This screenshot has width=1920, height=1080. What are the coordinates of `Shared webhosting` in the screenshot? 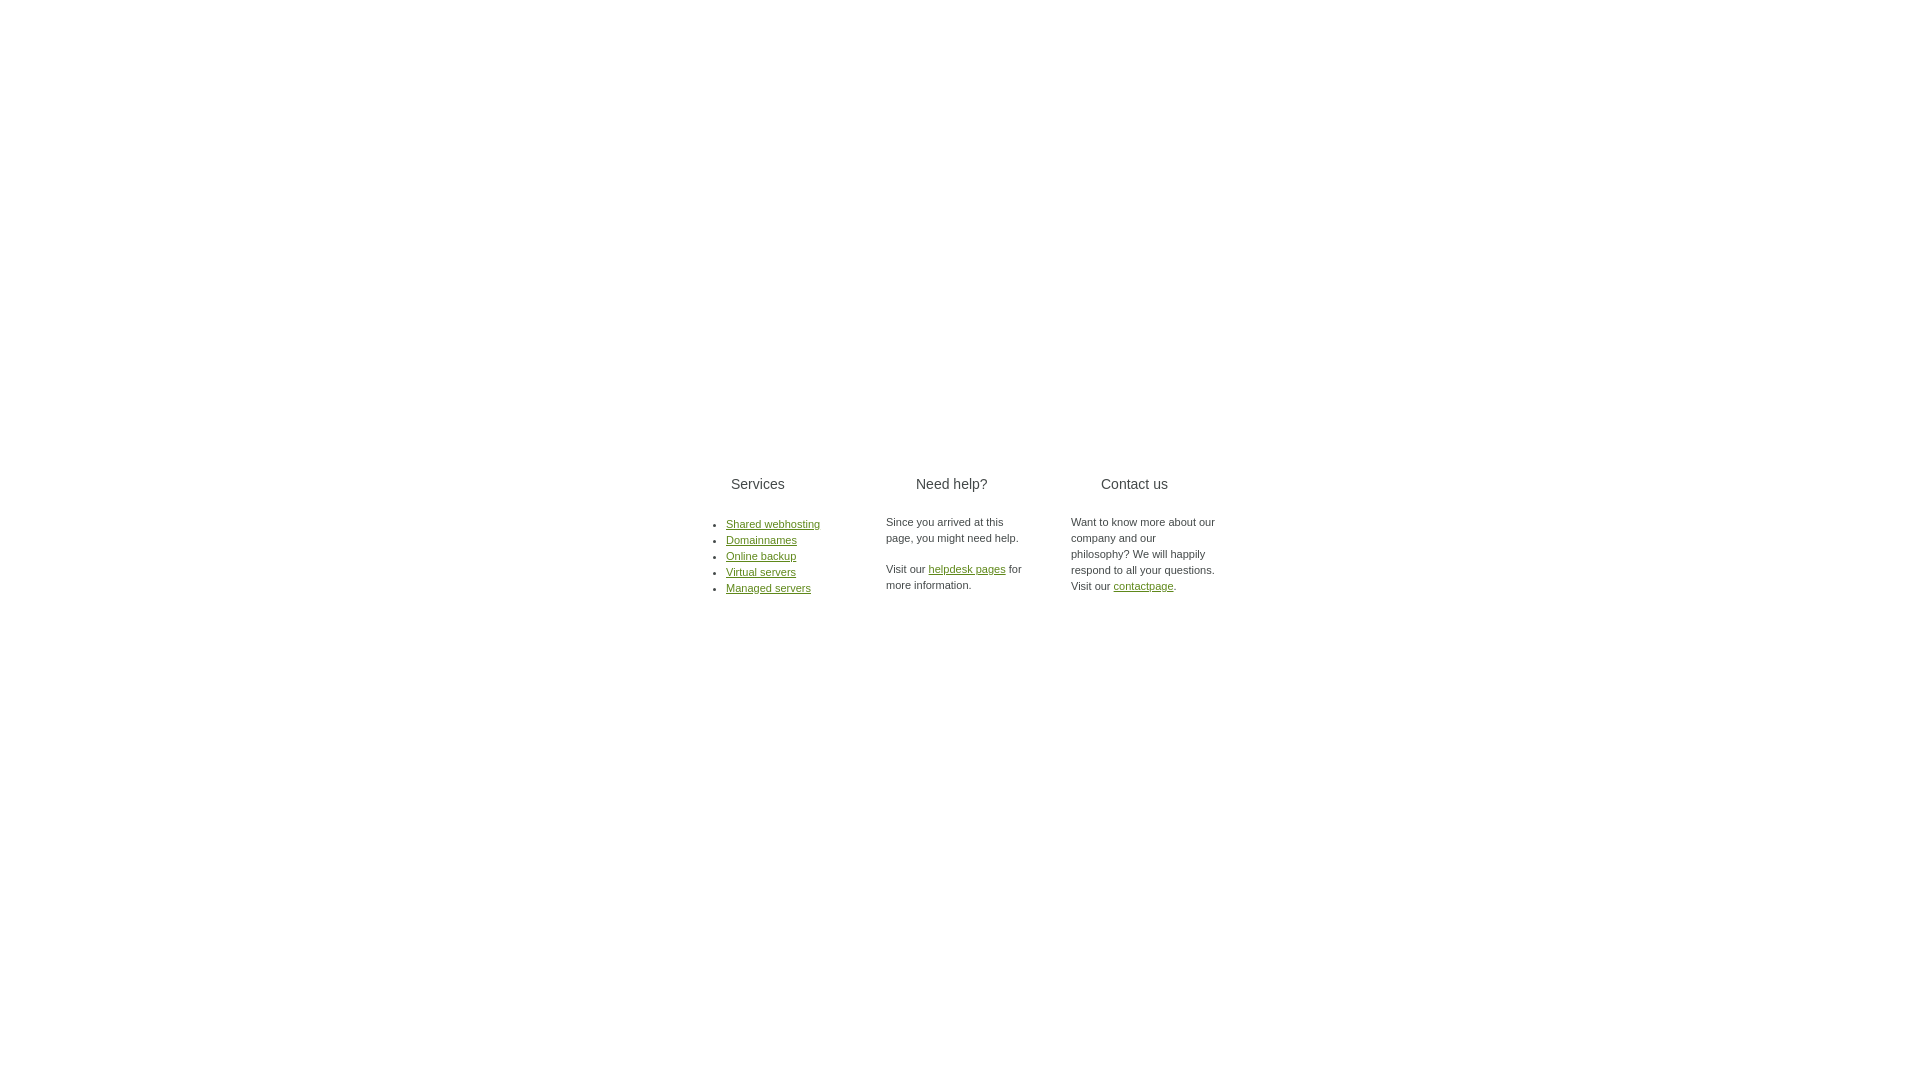 It's located at (773, 524).